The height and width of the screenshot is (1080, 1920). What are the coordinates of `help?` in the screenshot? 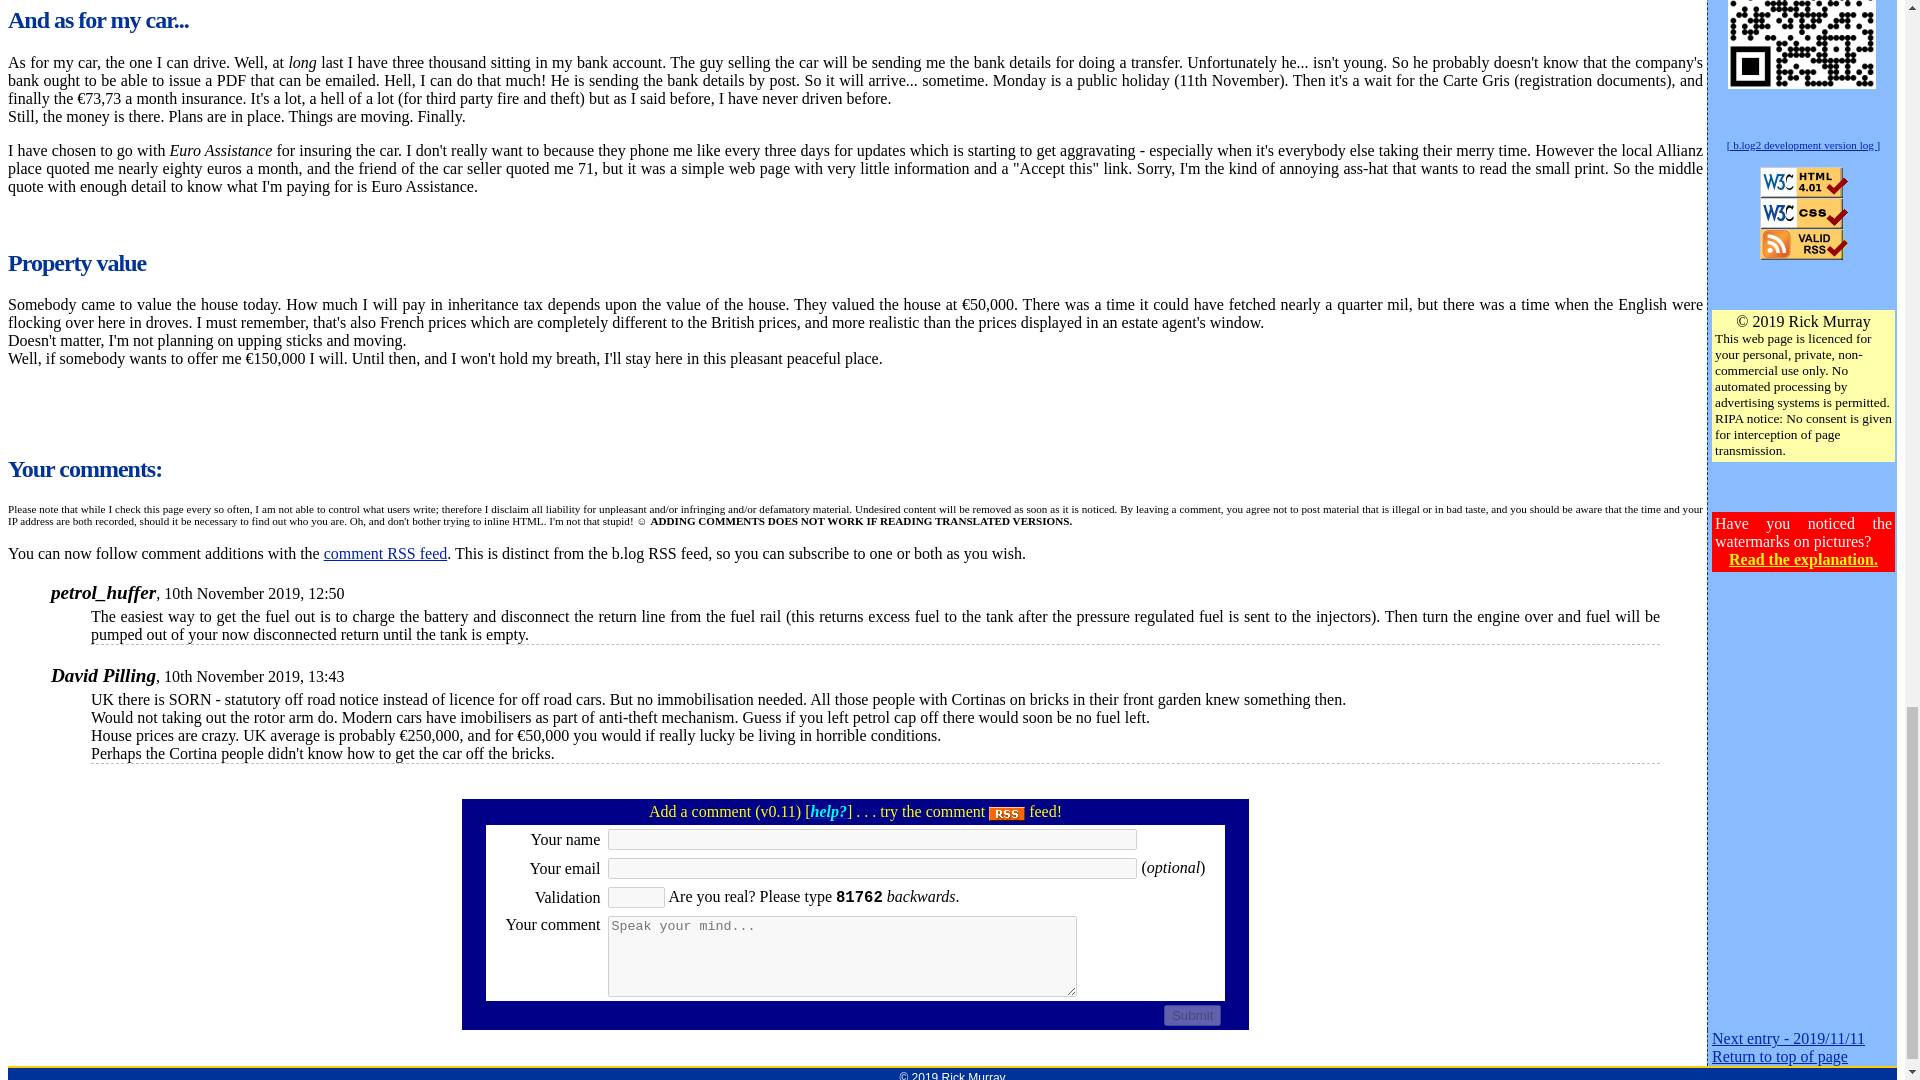 It's located at (828, 811).